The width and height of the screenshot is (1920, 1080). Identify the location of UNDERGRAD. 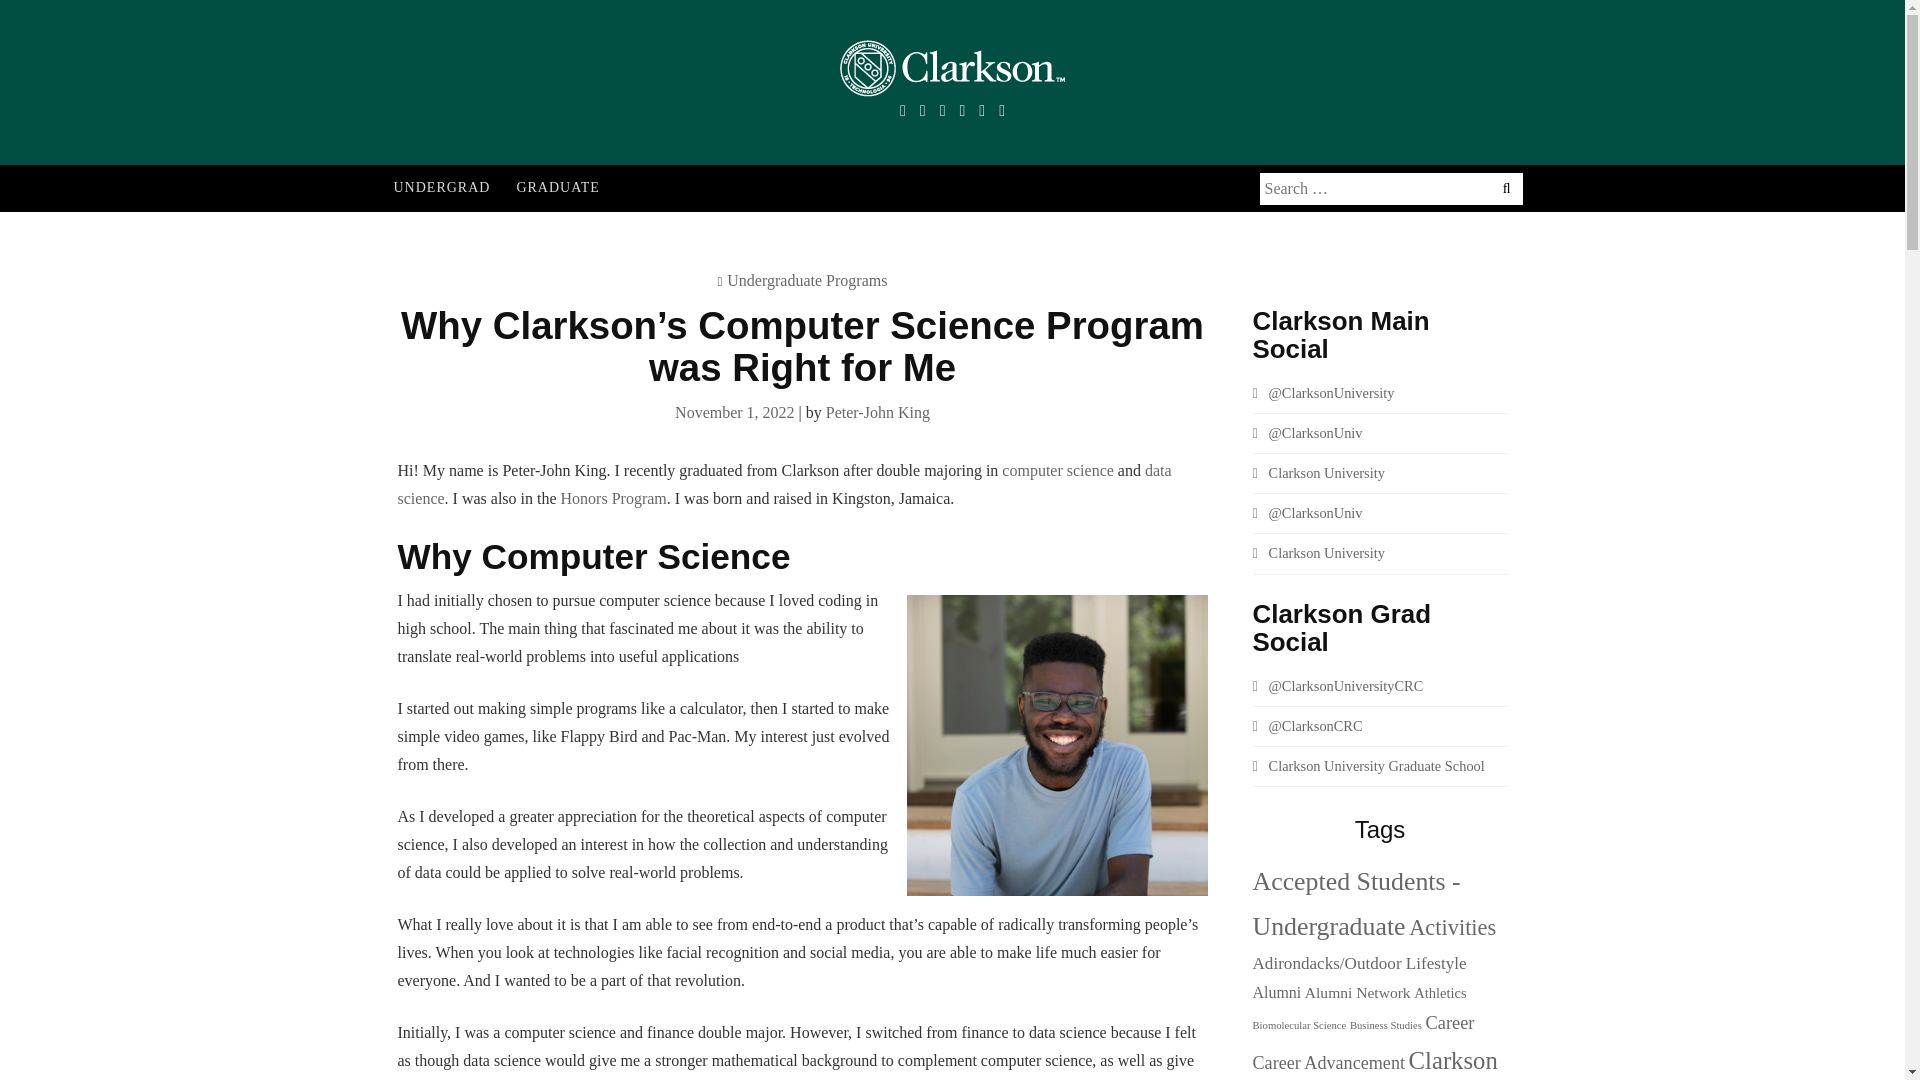
(442, 188).